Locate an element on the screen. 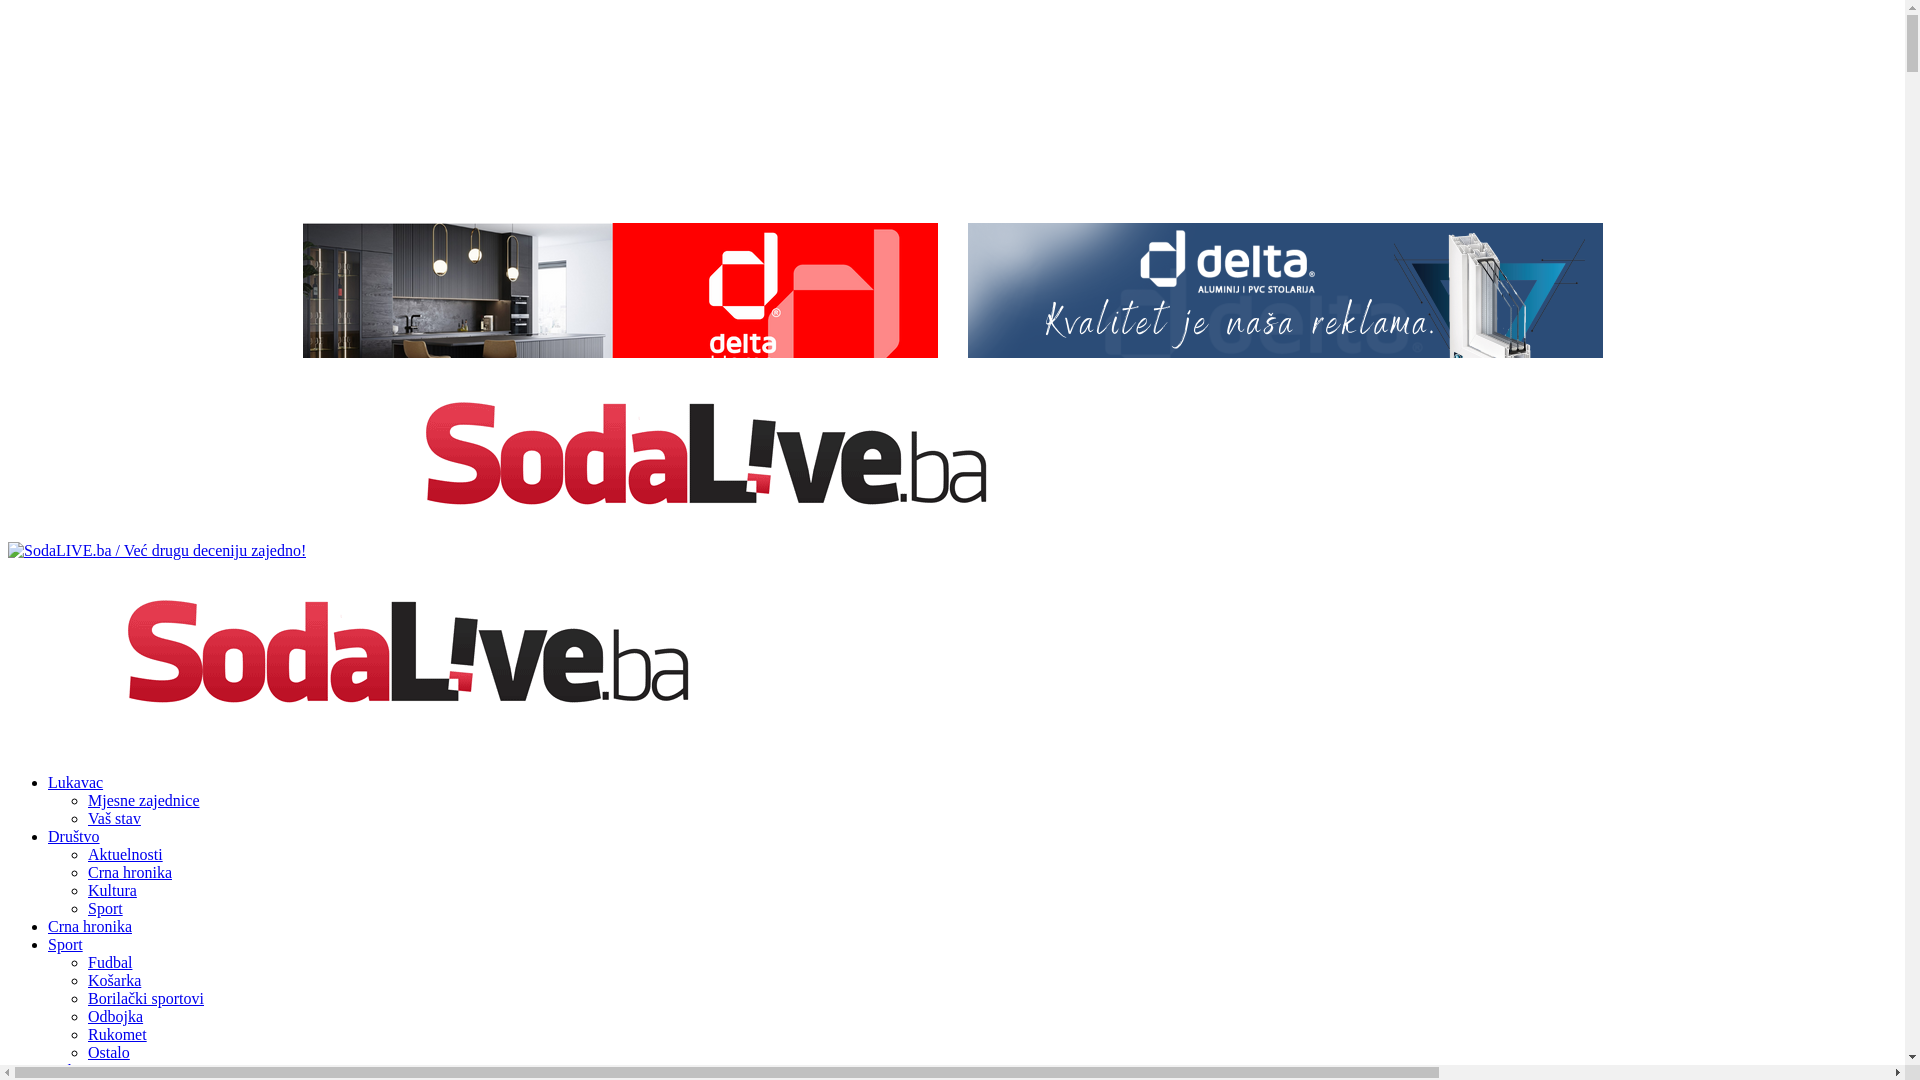 Image resolution: width=1920 pixels, height=1080 pixels. Advertisement is located at coordinates (952, 108).